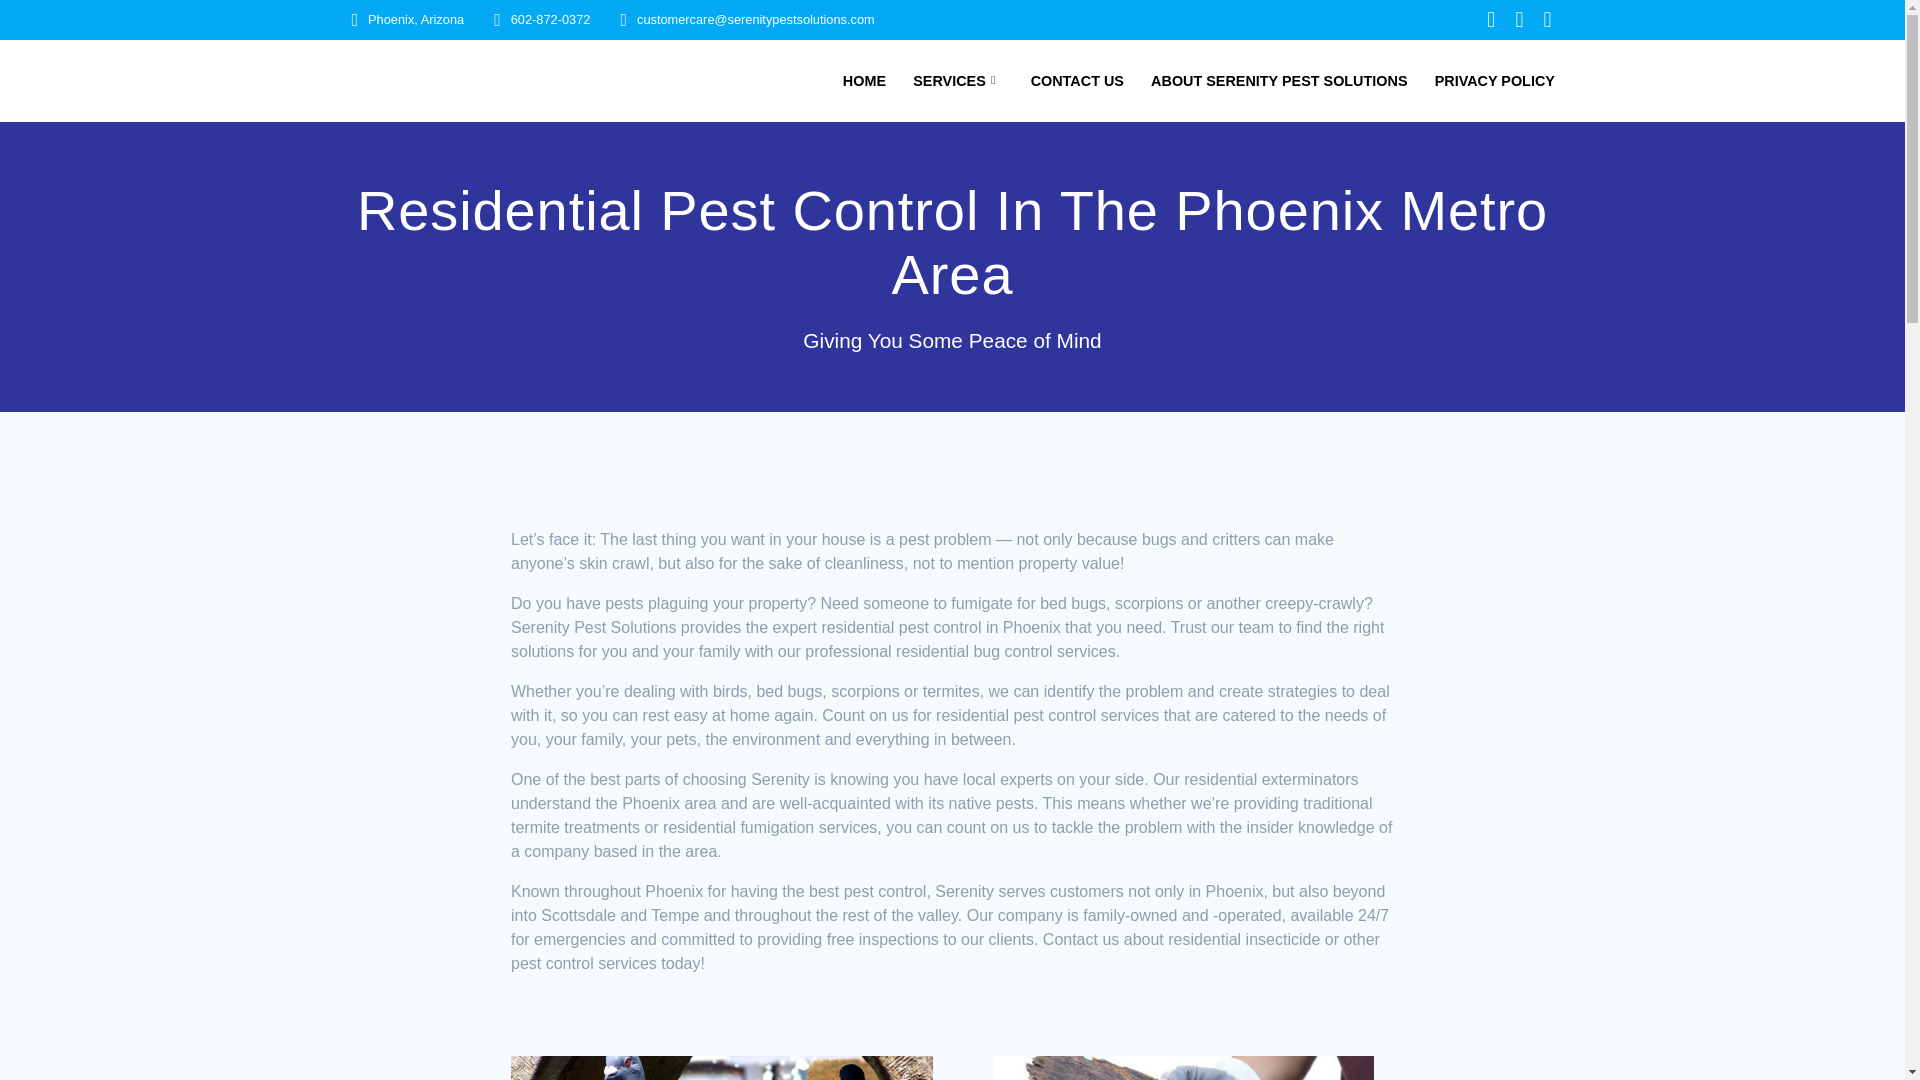 The width and height of the screenshot is (1920, 1080). Describe the element at coordinates (1278, 81) in the screenshot. I see `ABOUT SERENITY PEST SOLUTIONS` at that location.